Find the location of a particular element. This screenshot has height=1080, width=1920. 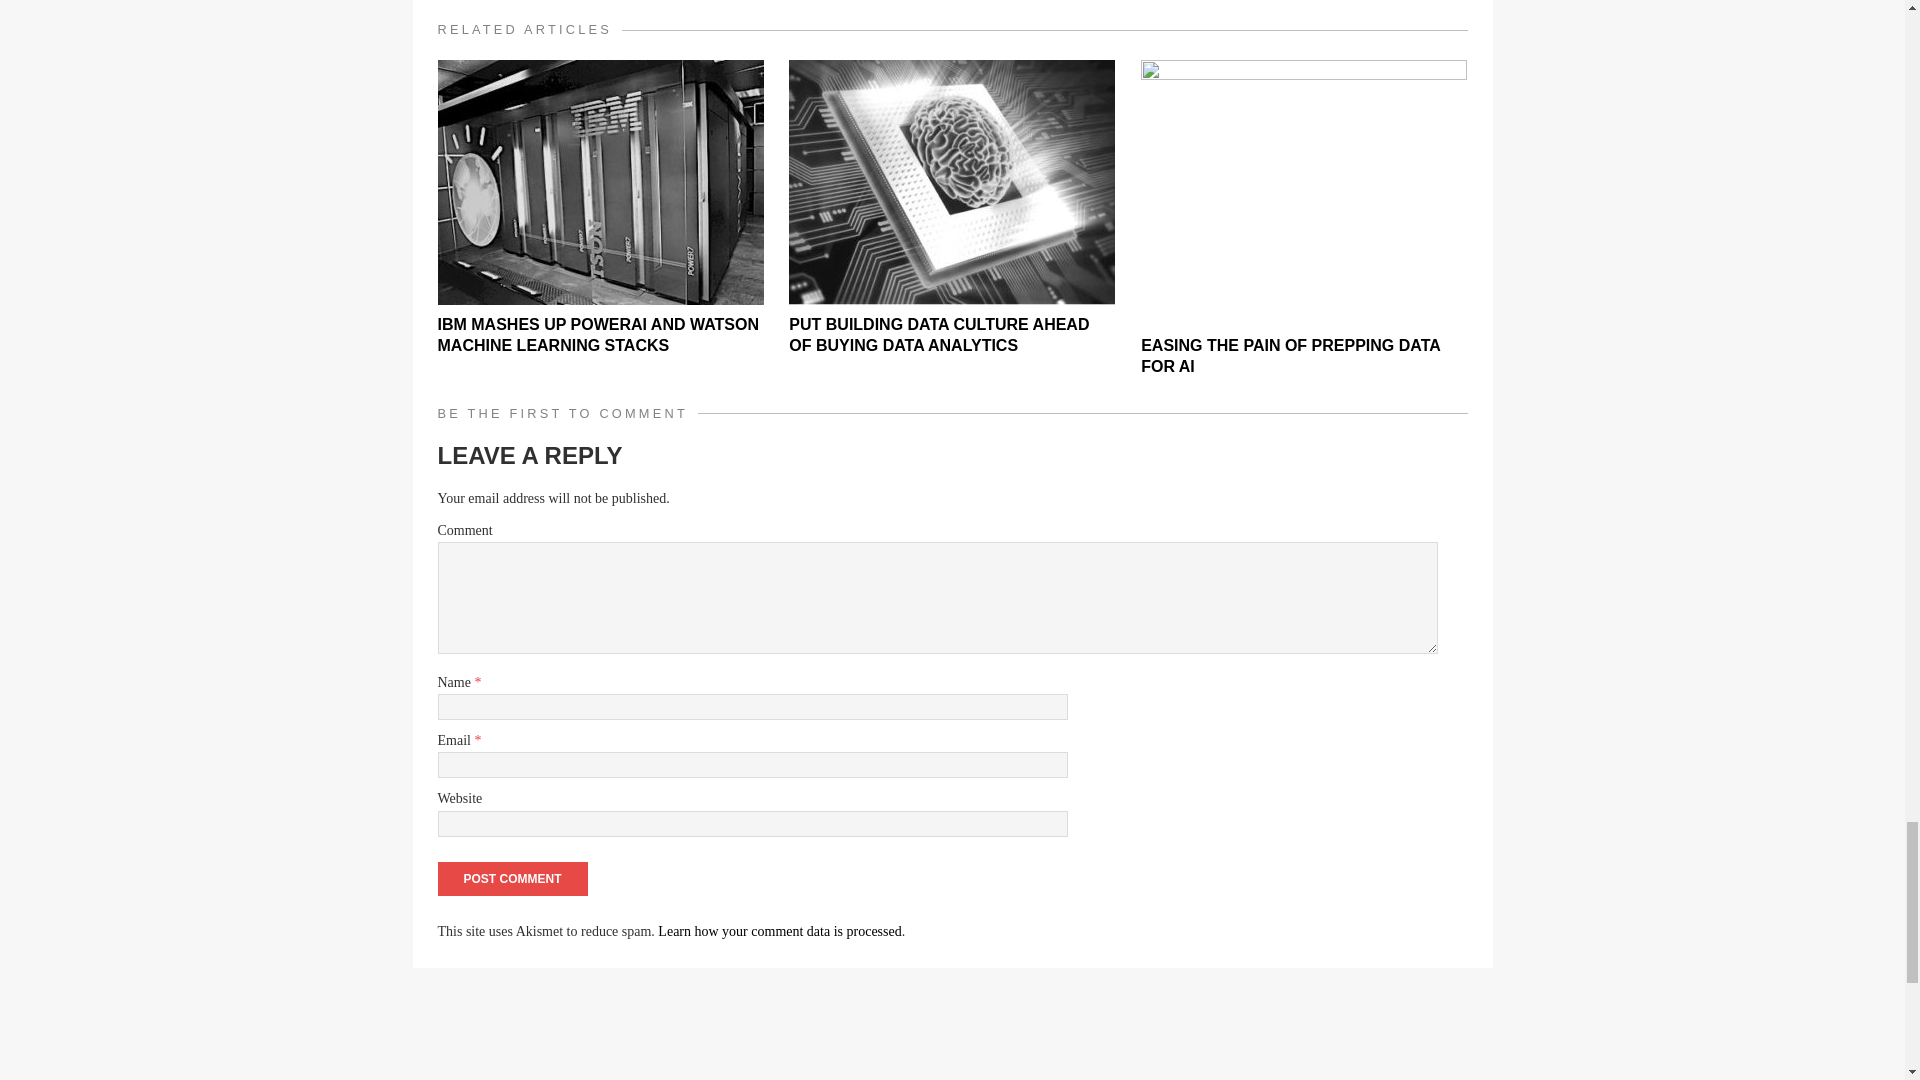

Post Comment is located at coordinates (512, 878).